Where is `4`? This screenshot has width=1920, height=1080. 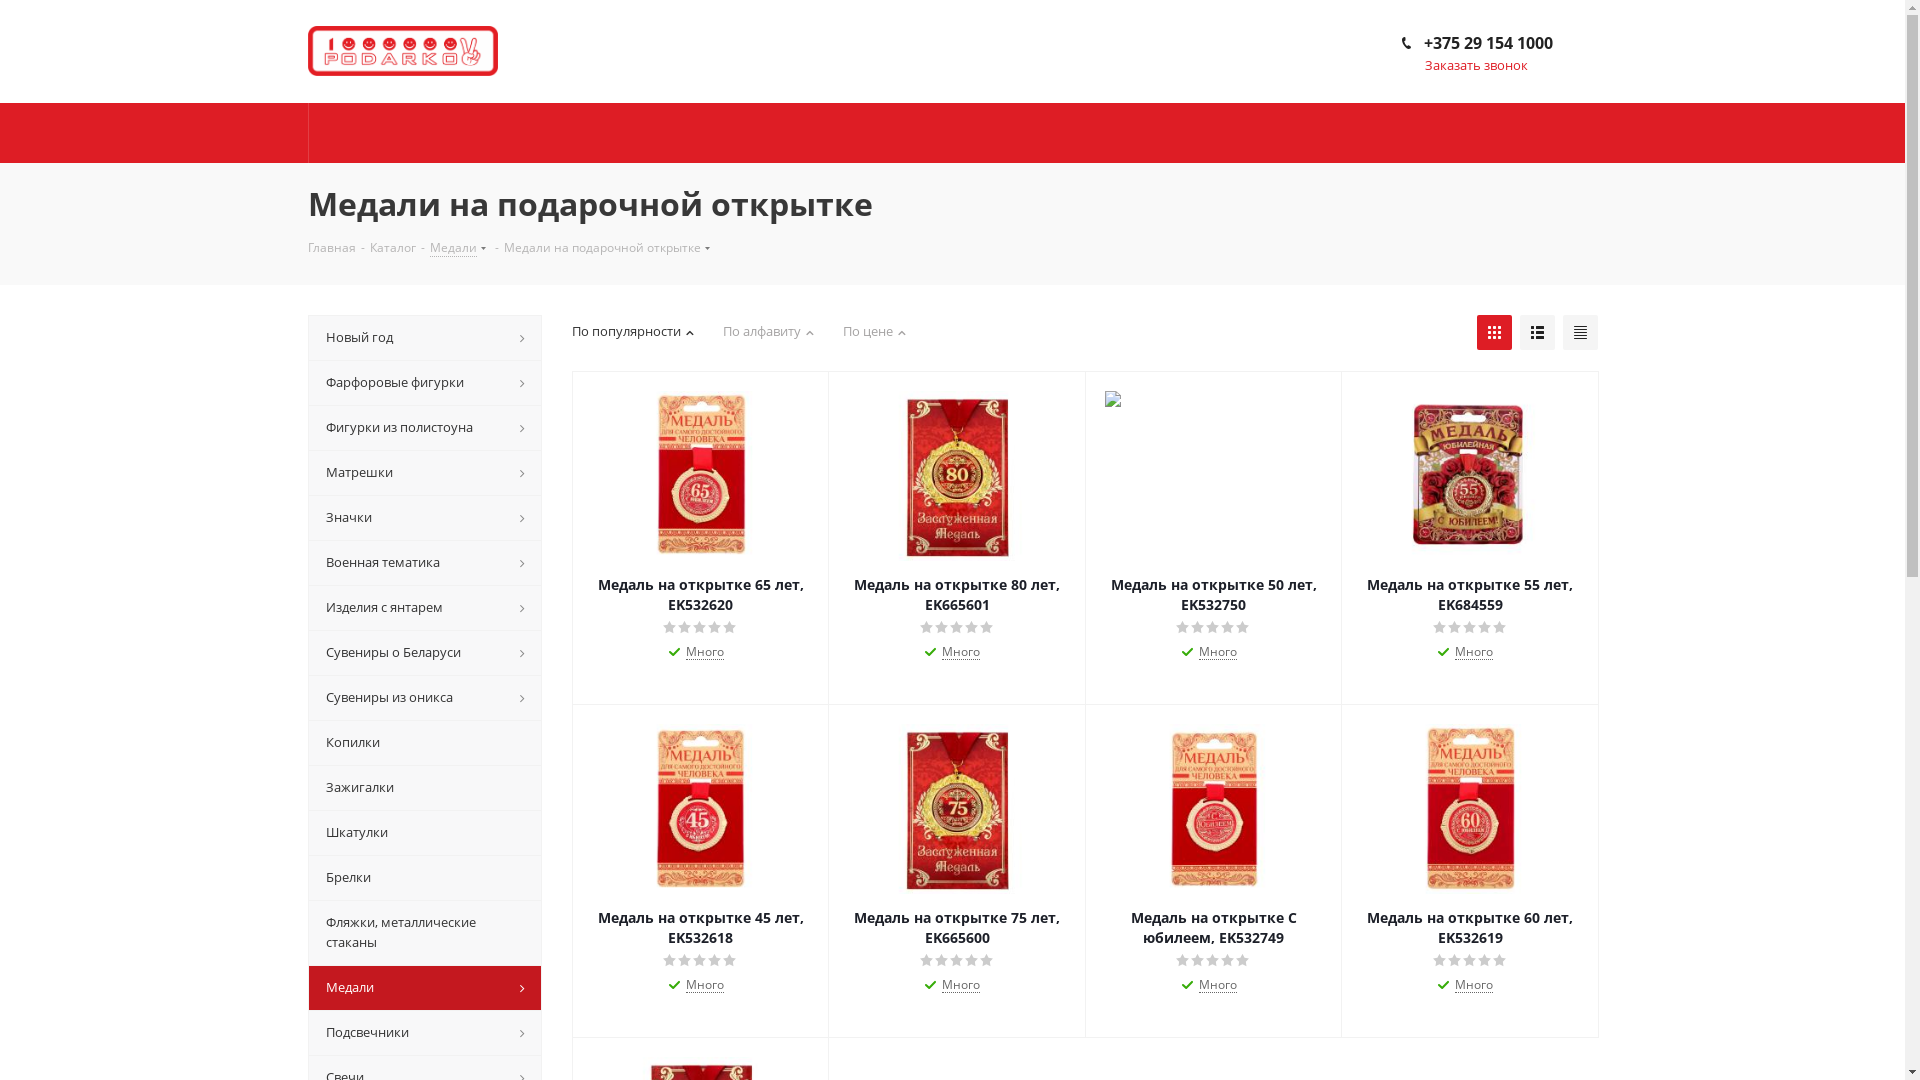 4 is located at coordinates (1486, 961).